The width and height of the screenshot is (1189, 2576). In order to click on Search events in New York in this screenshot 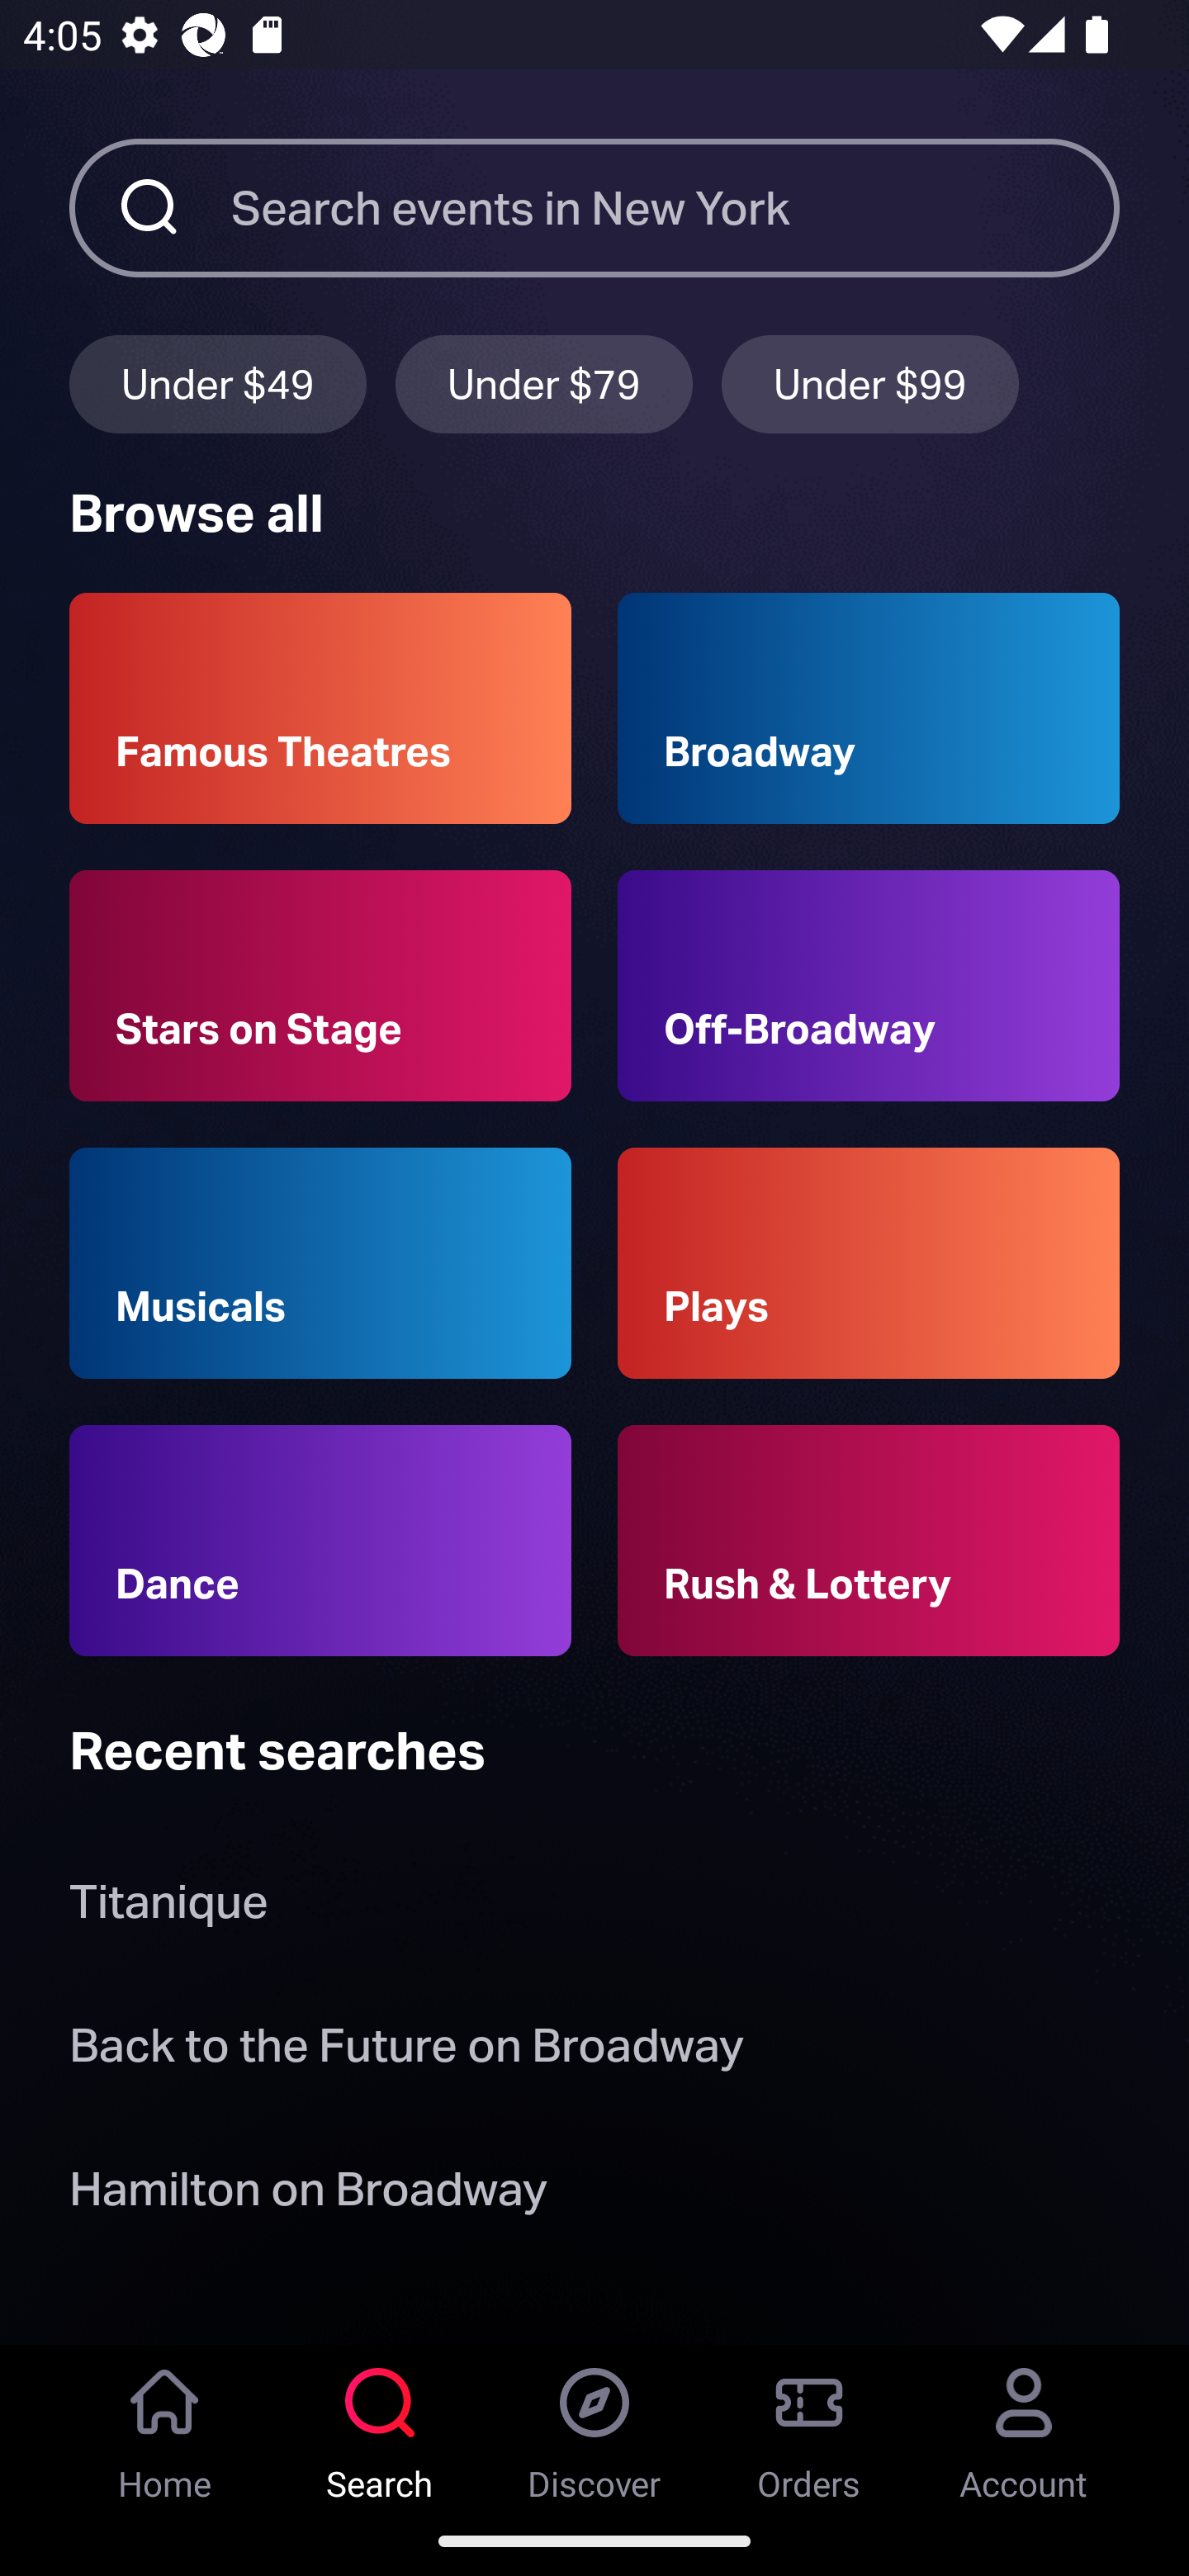, I will do `click(675, 207)`.